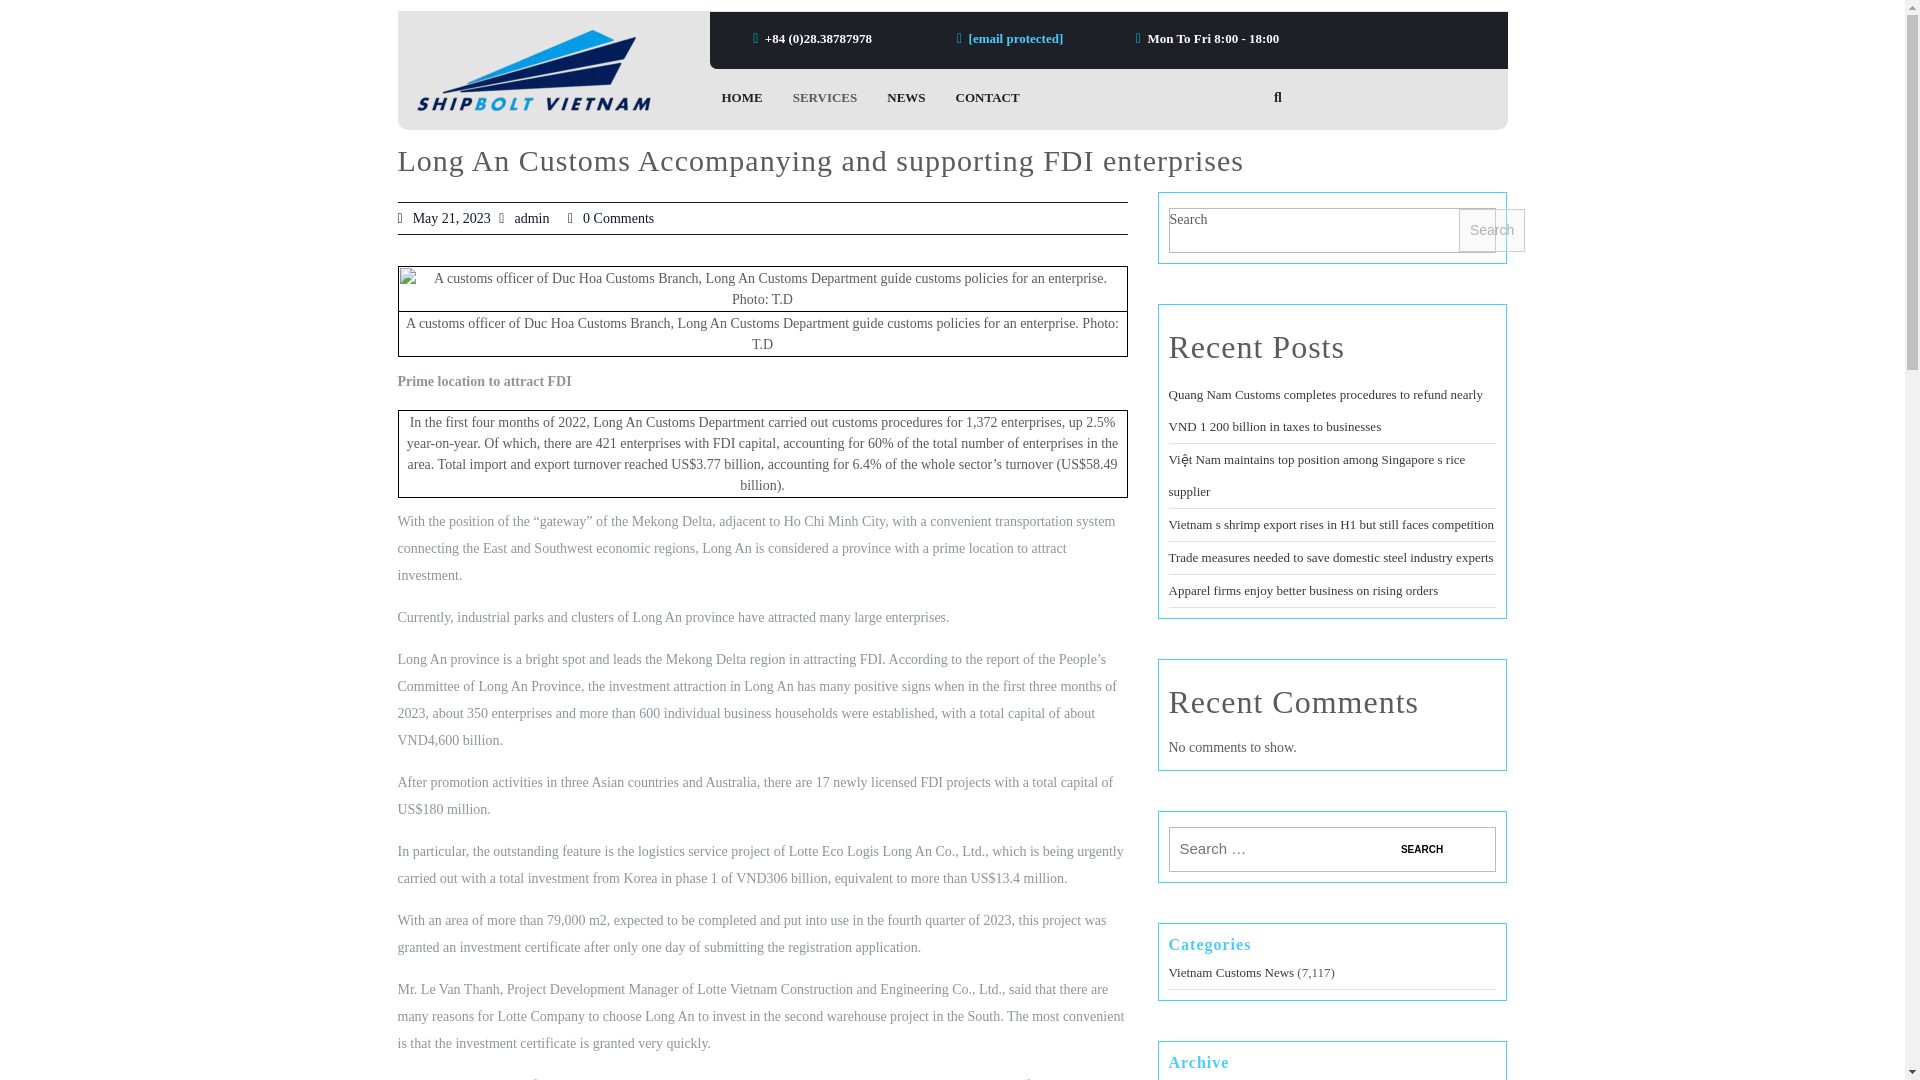 This screenshot has height=1080, width=1920. What do you see at coordinates (825, 98) in the screenshot?
I see `SERVICES` at bounding box center [825, 98].